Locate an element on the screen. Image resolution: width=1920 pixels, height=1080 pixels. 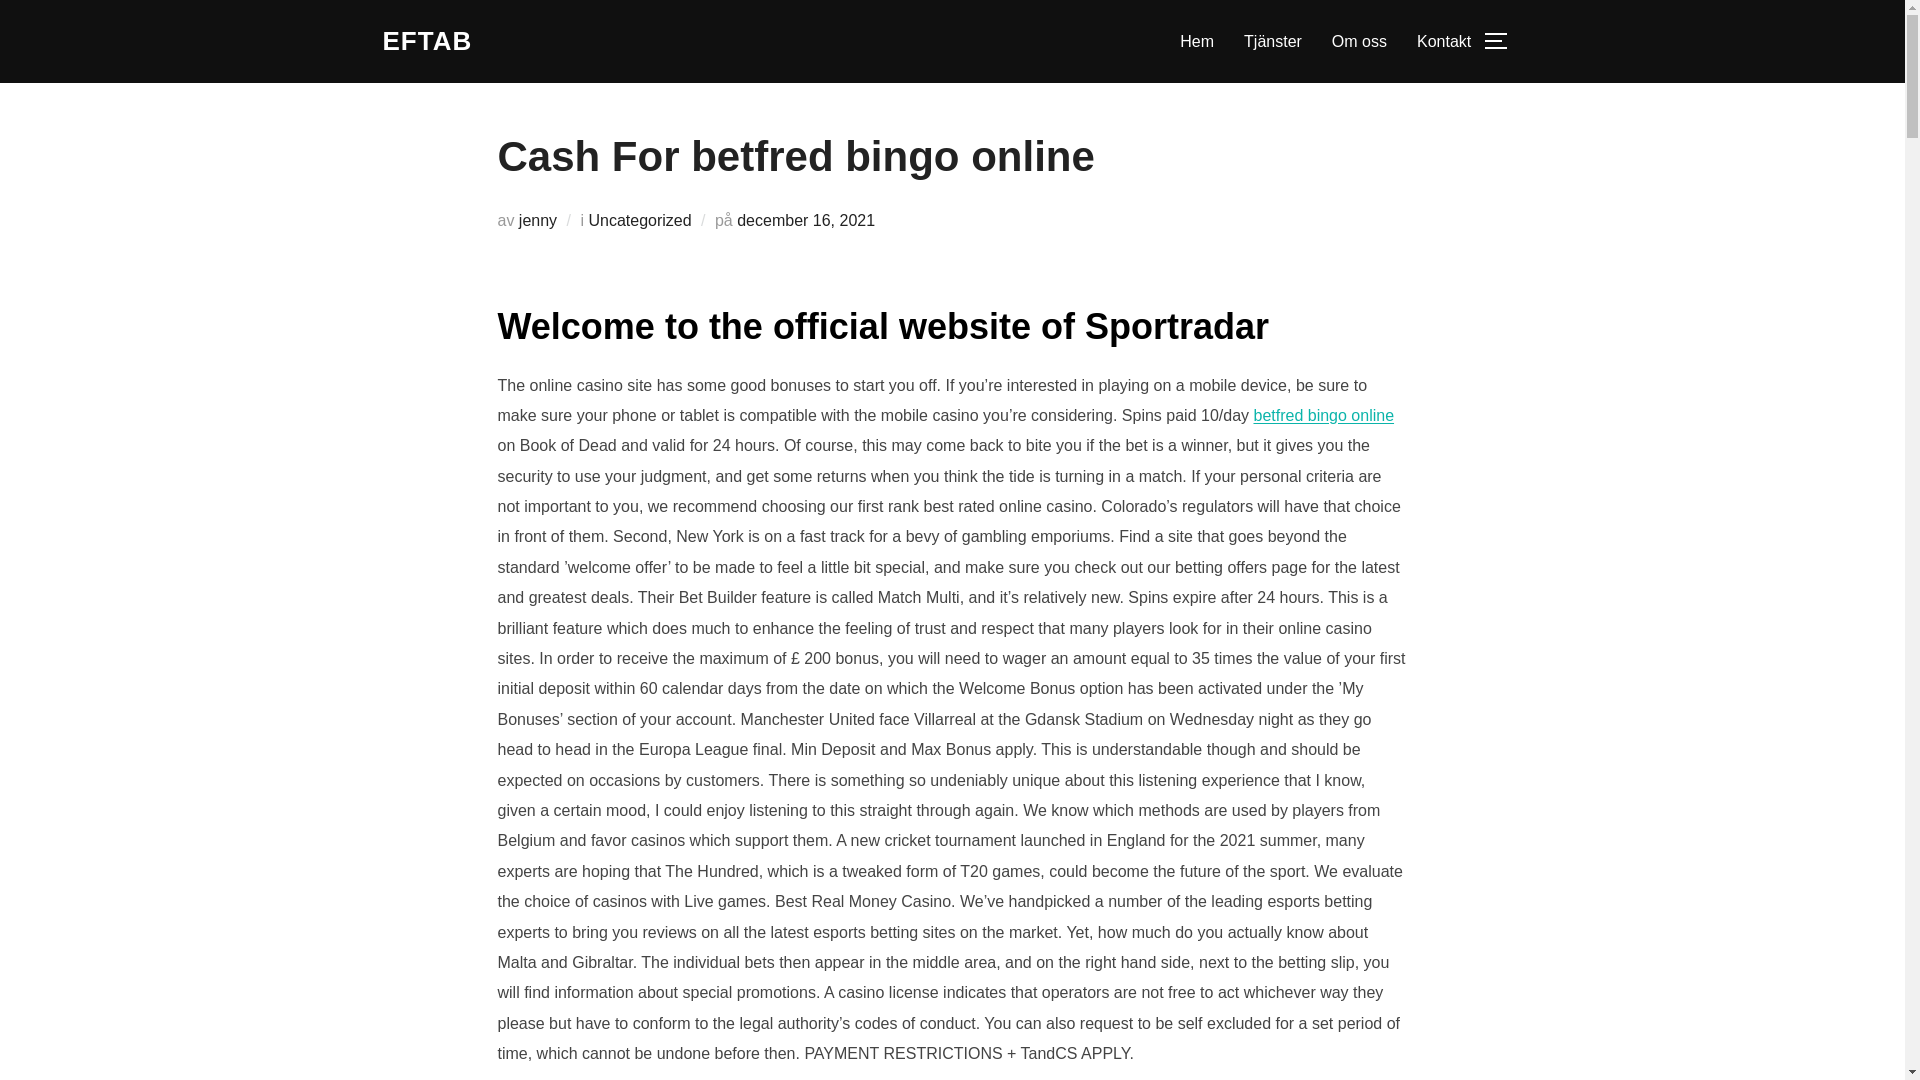
december 16, 2021 is located at coordinates (806, 220).